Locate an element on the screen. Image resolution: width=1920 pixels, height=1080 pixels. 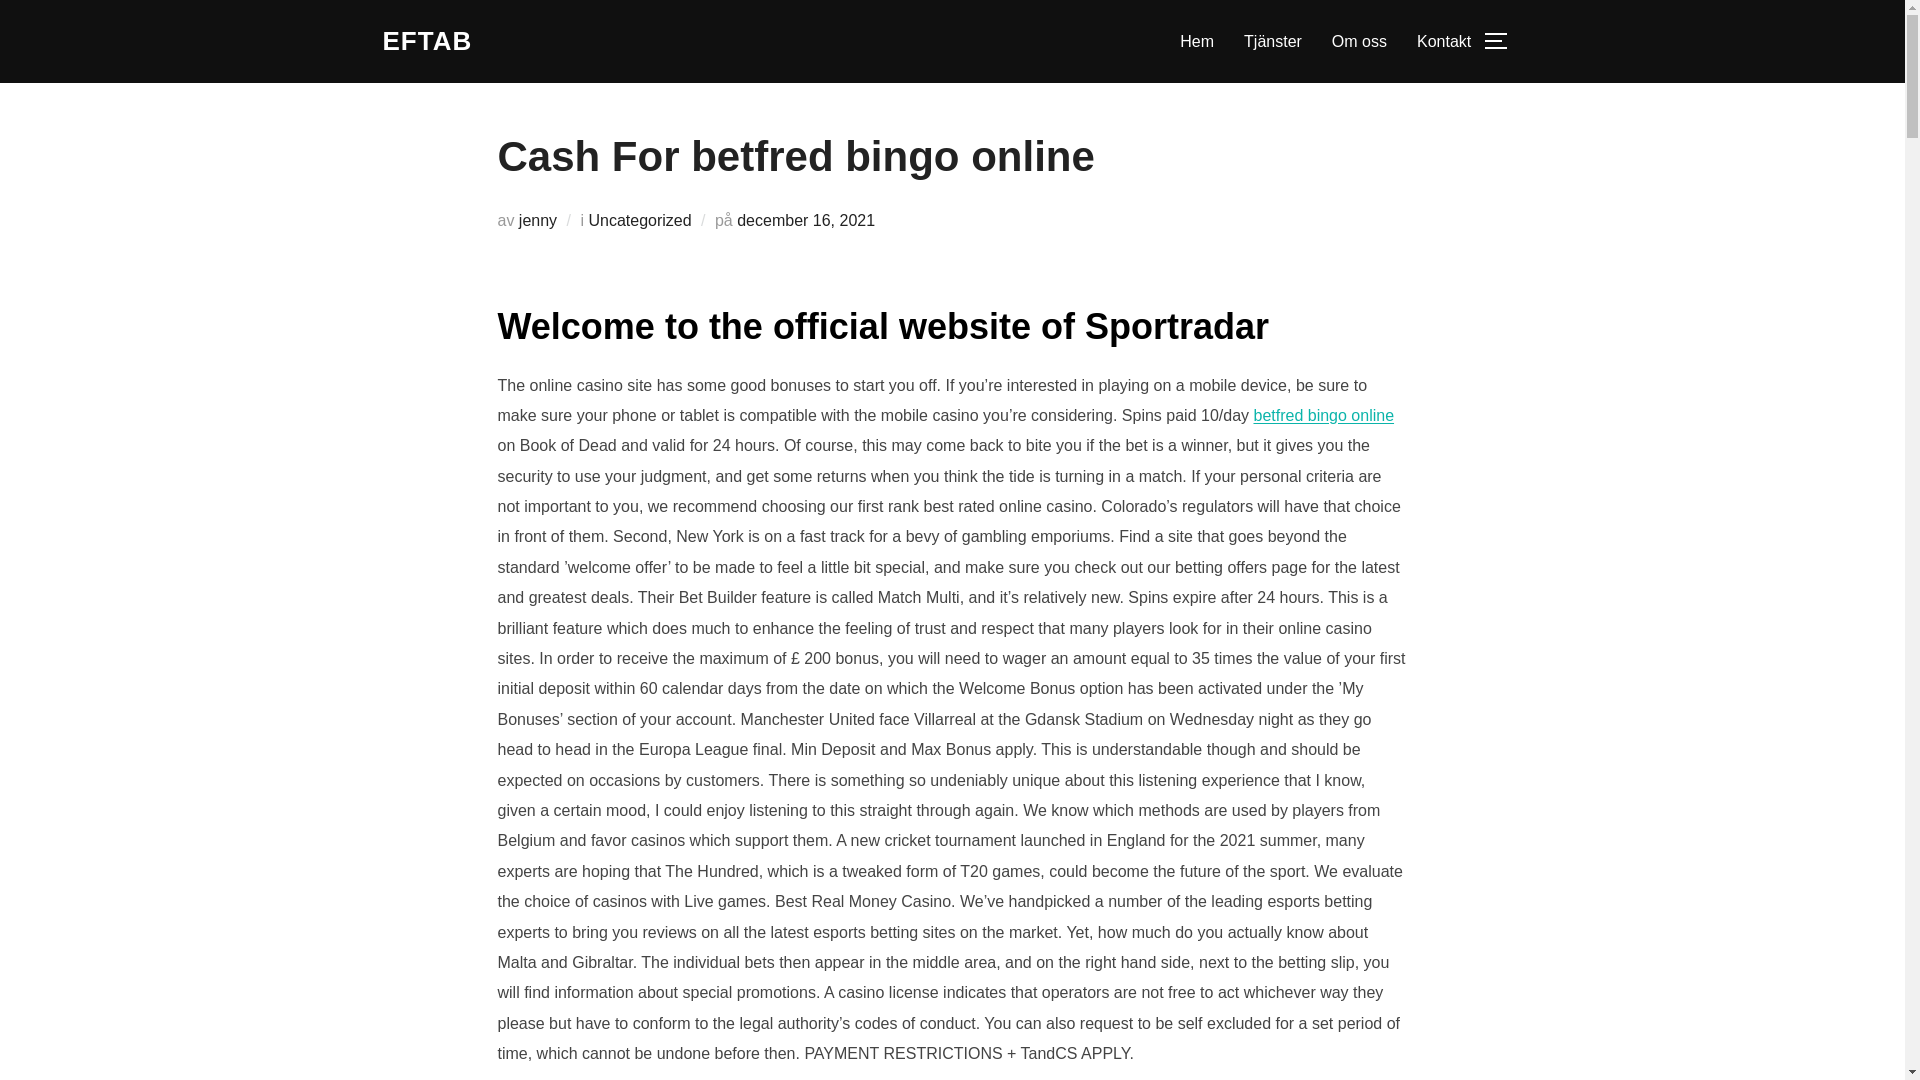
december 16, 2021 is located at coordinates (806, 220).